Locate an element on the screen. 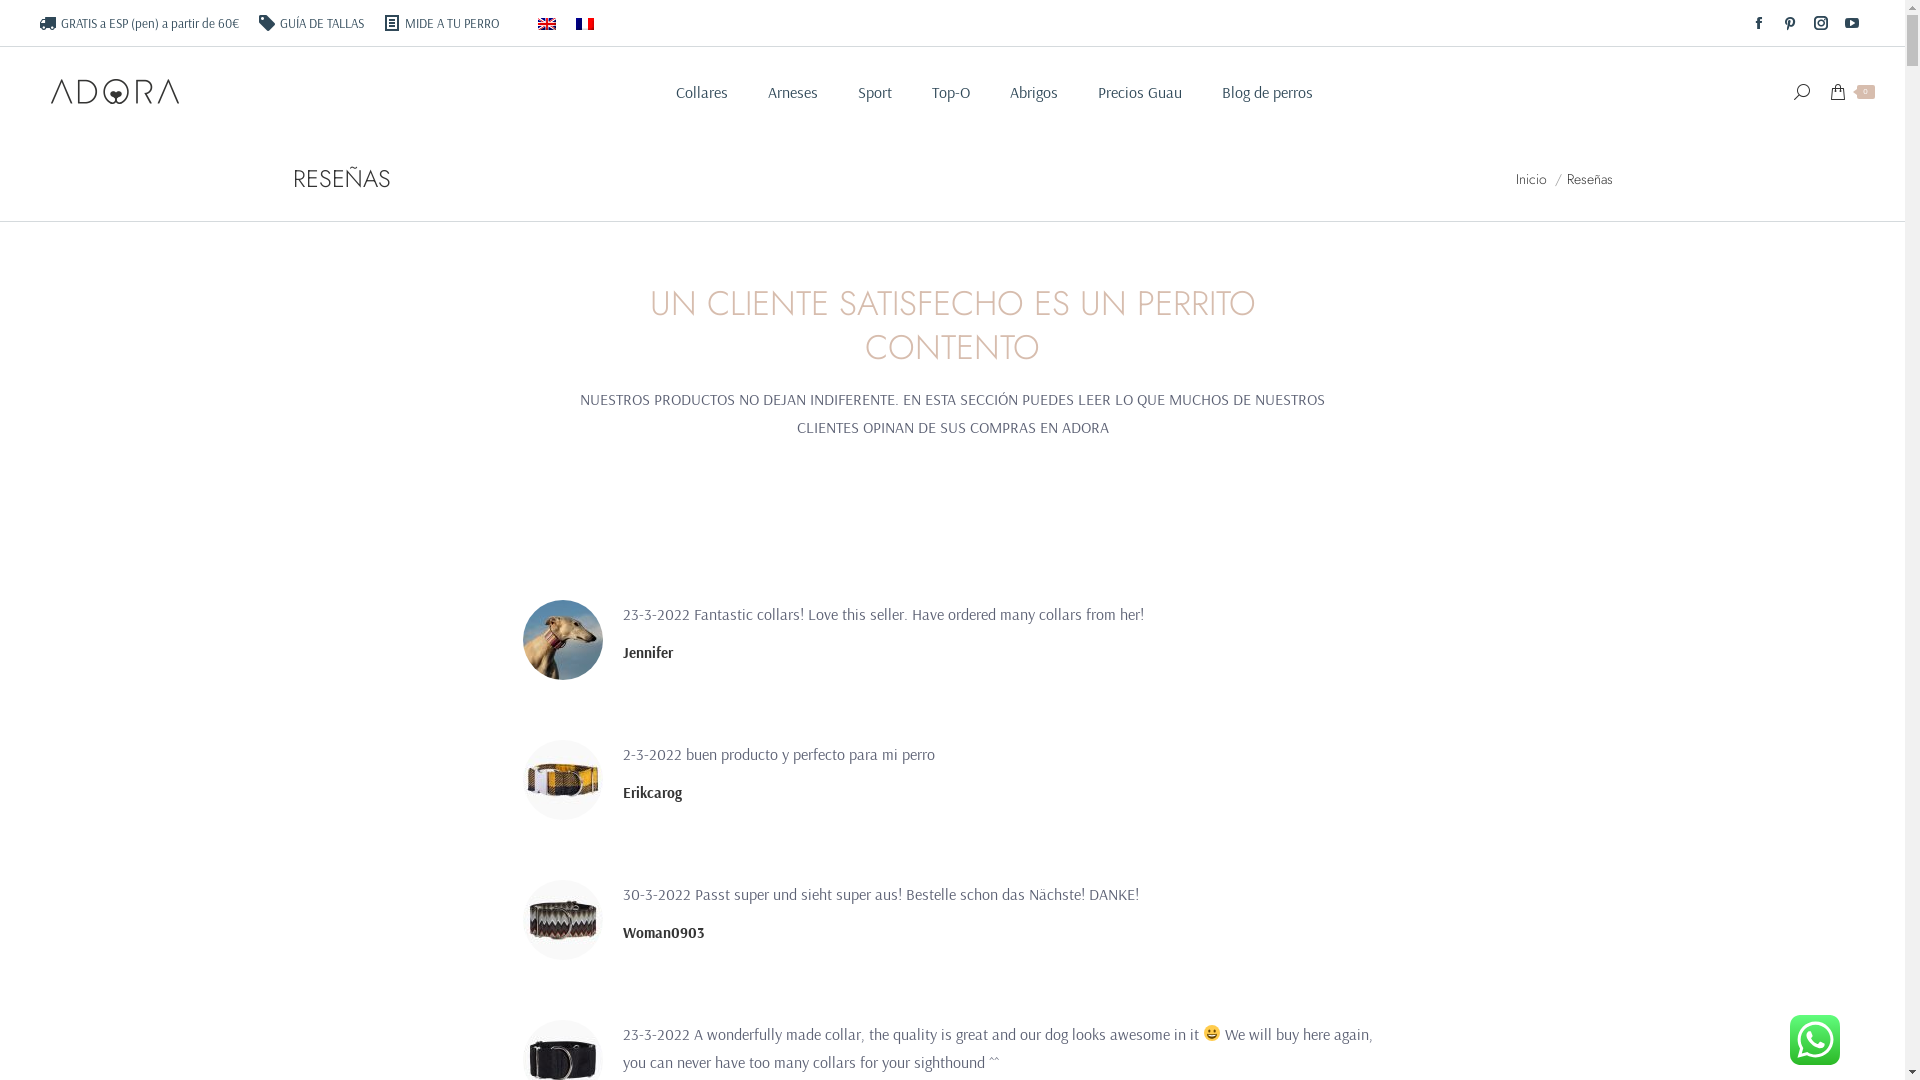  Instagram page opens in new window is located at coordinates (1821, 23).